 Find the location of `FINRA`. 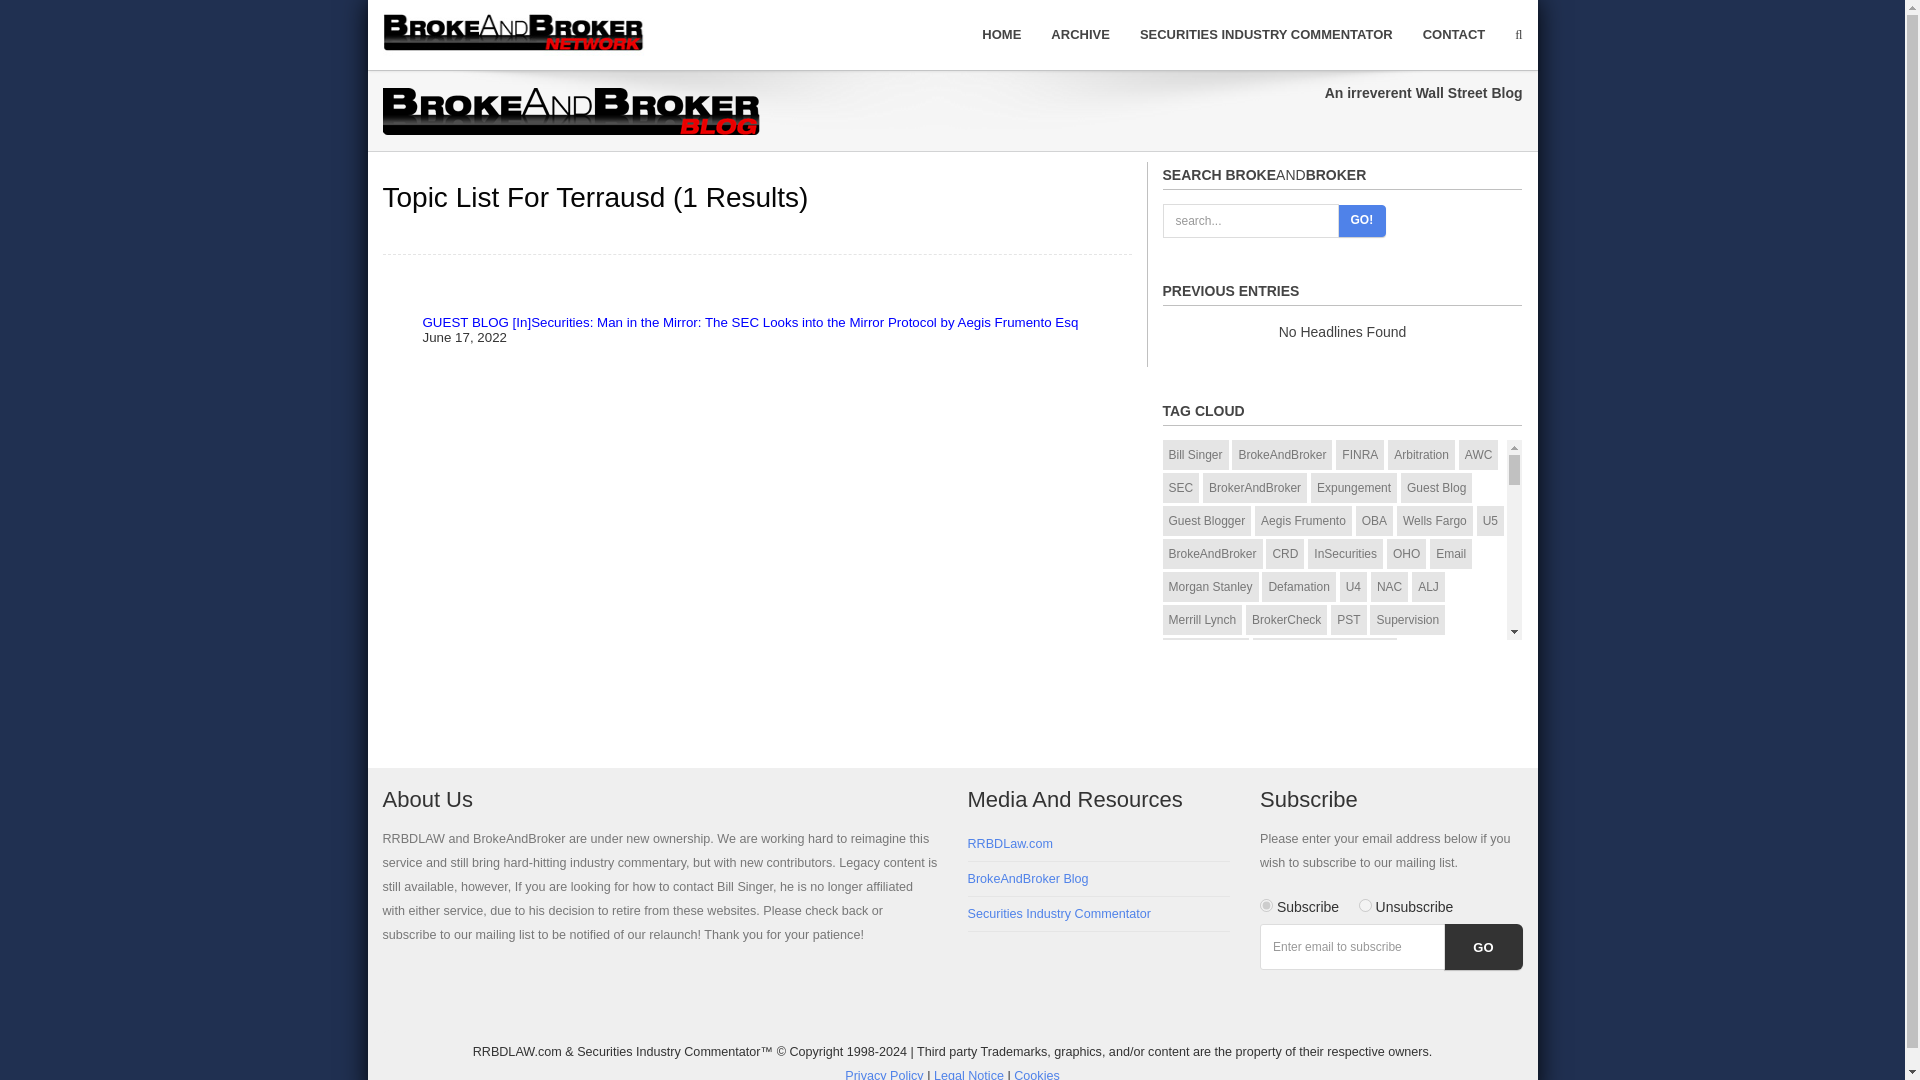

FINRA is located at coordinates (1360, 454).